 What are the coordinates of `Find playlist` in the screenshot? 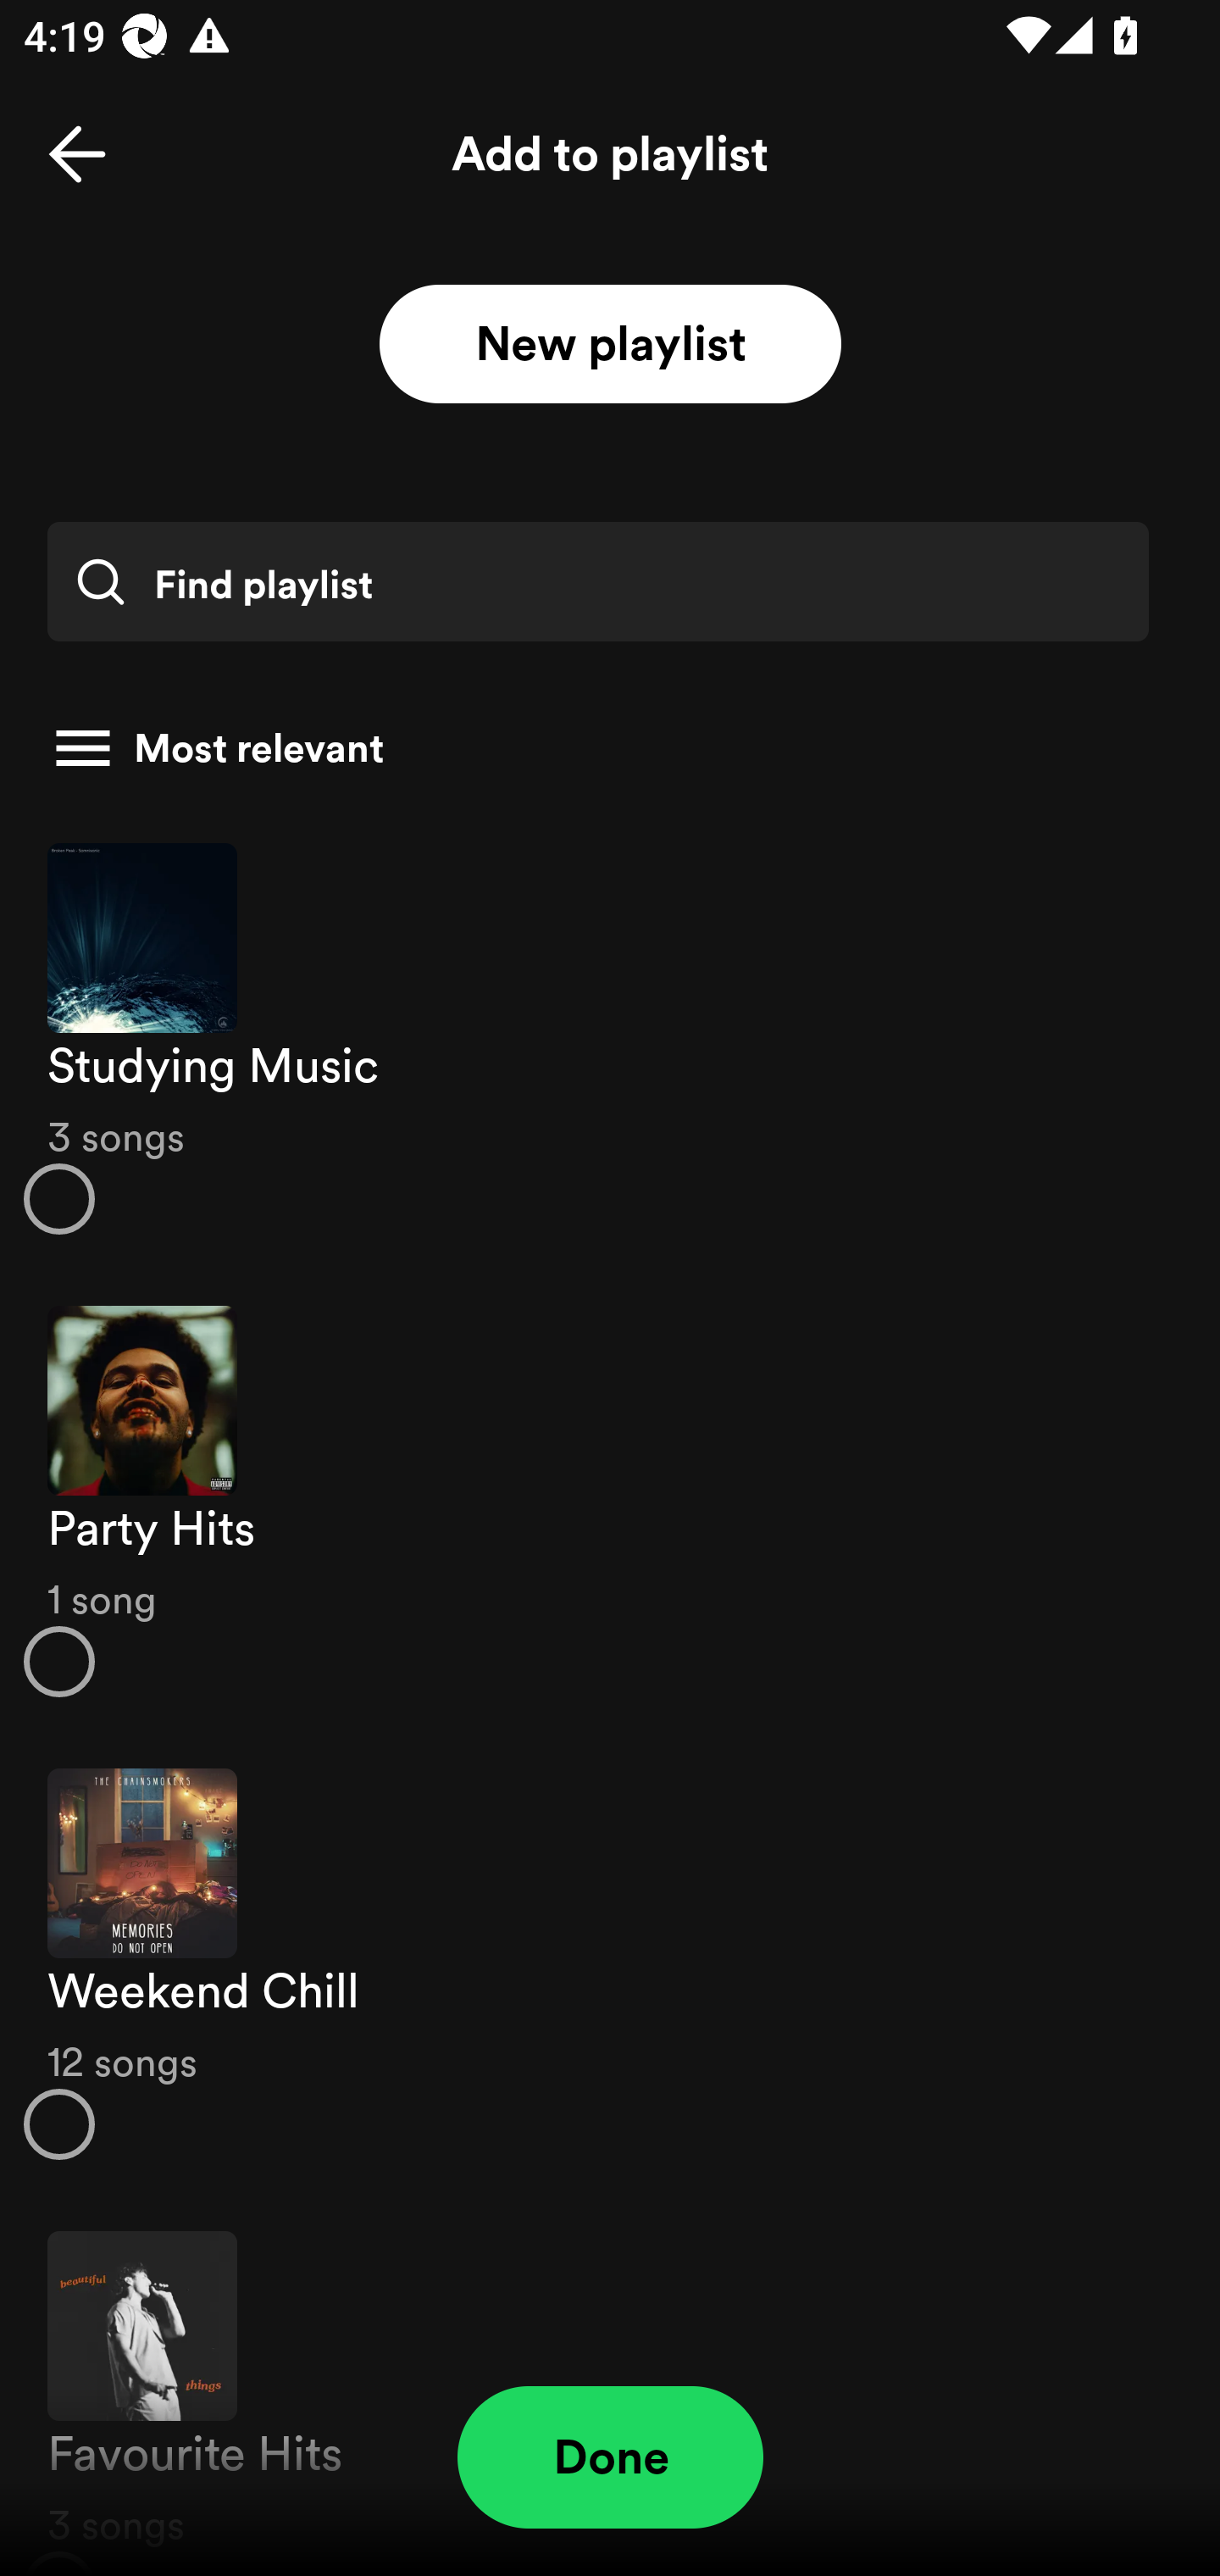 It's located at (597, 581).